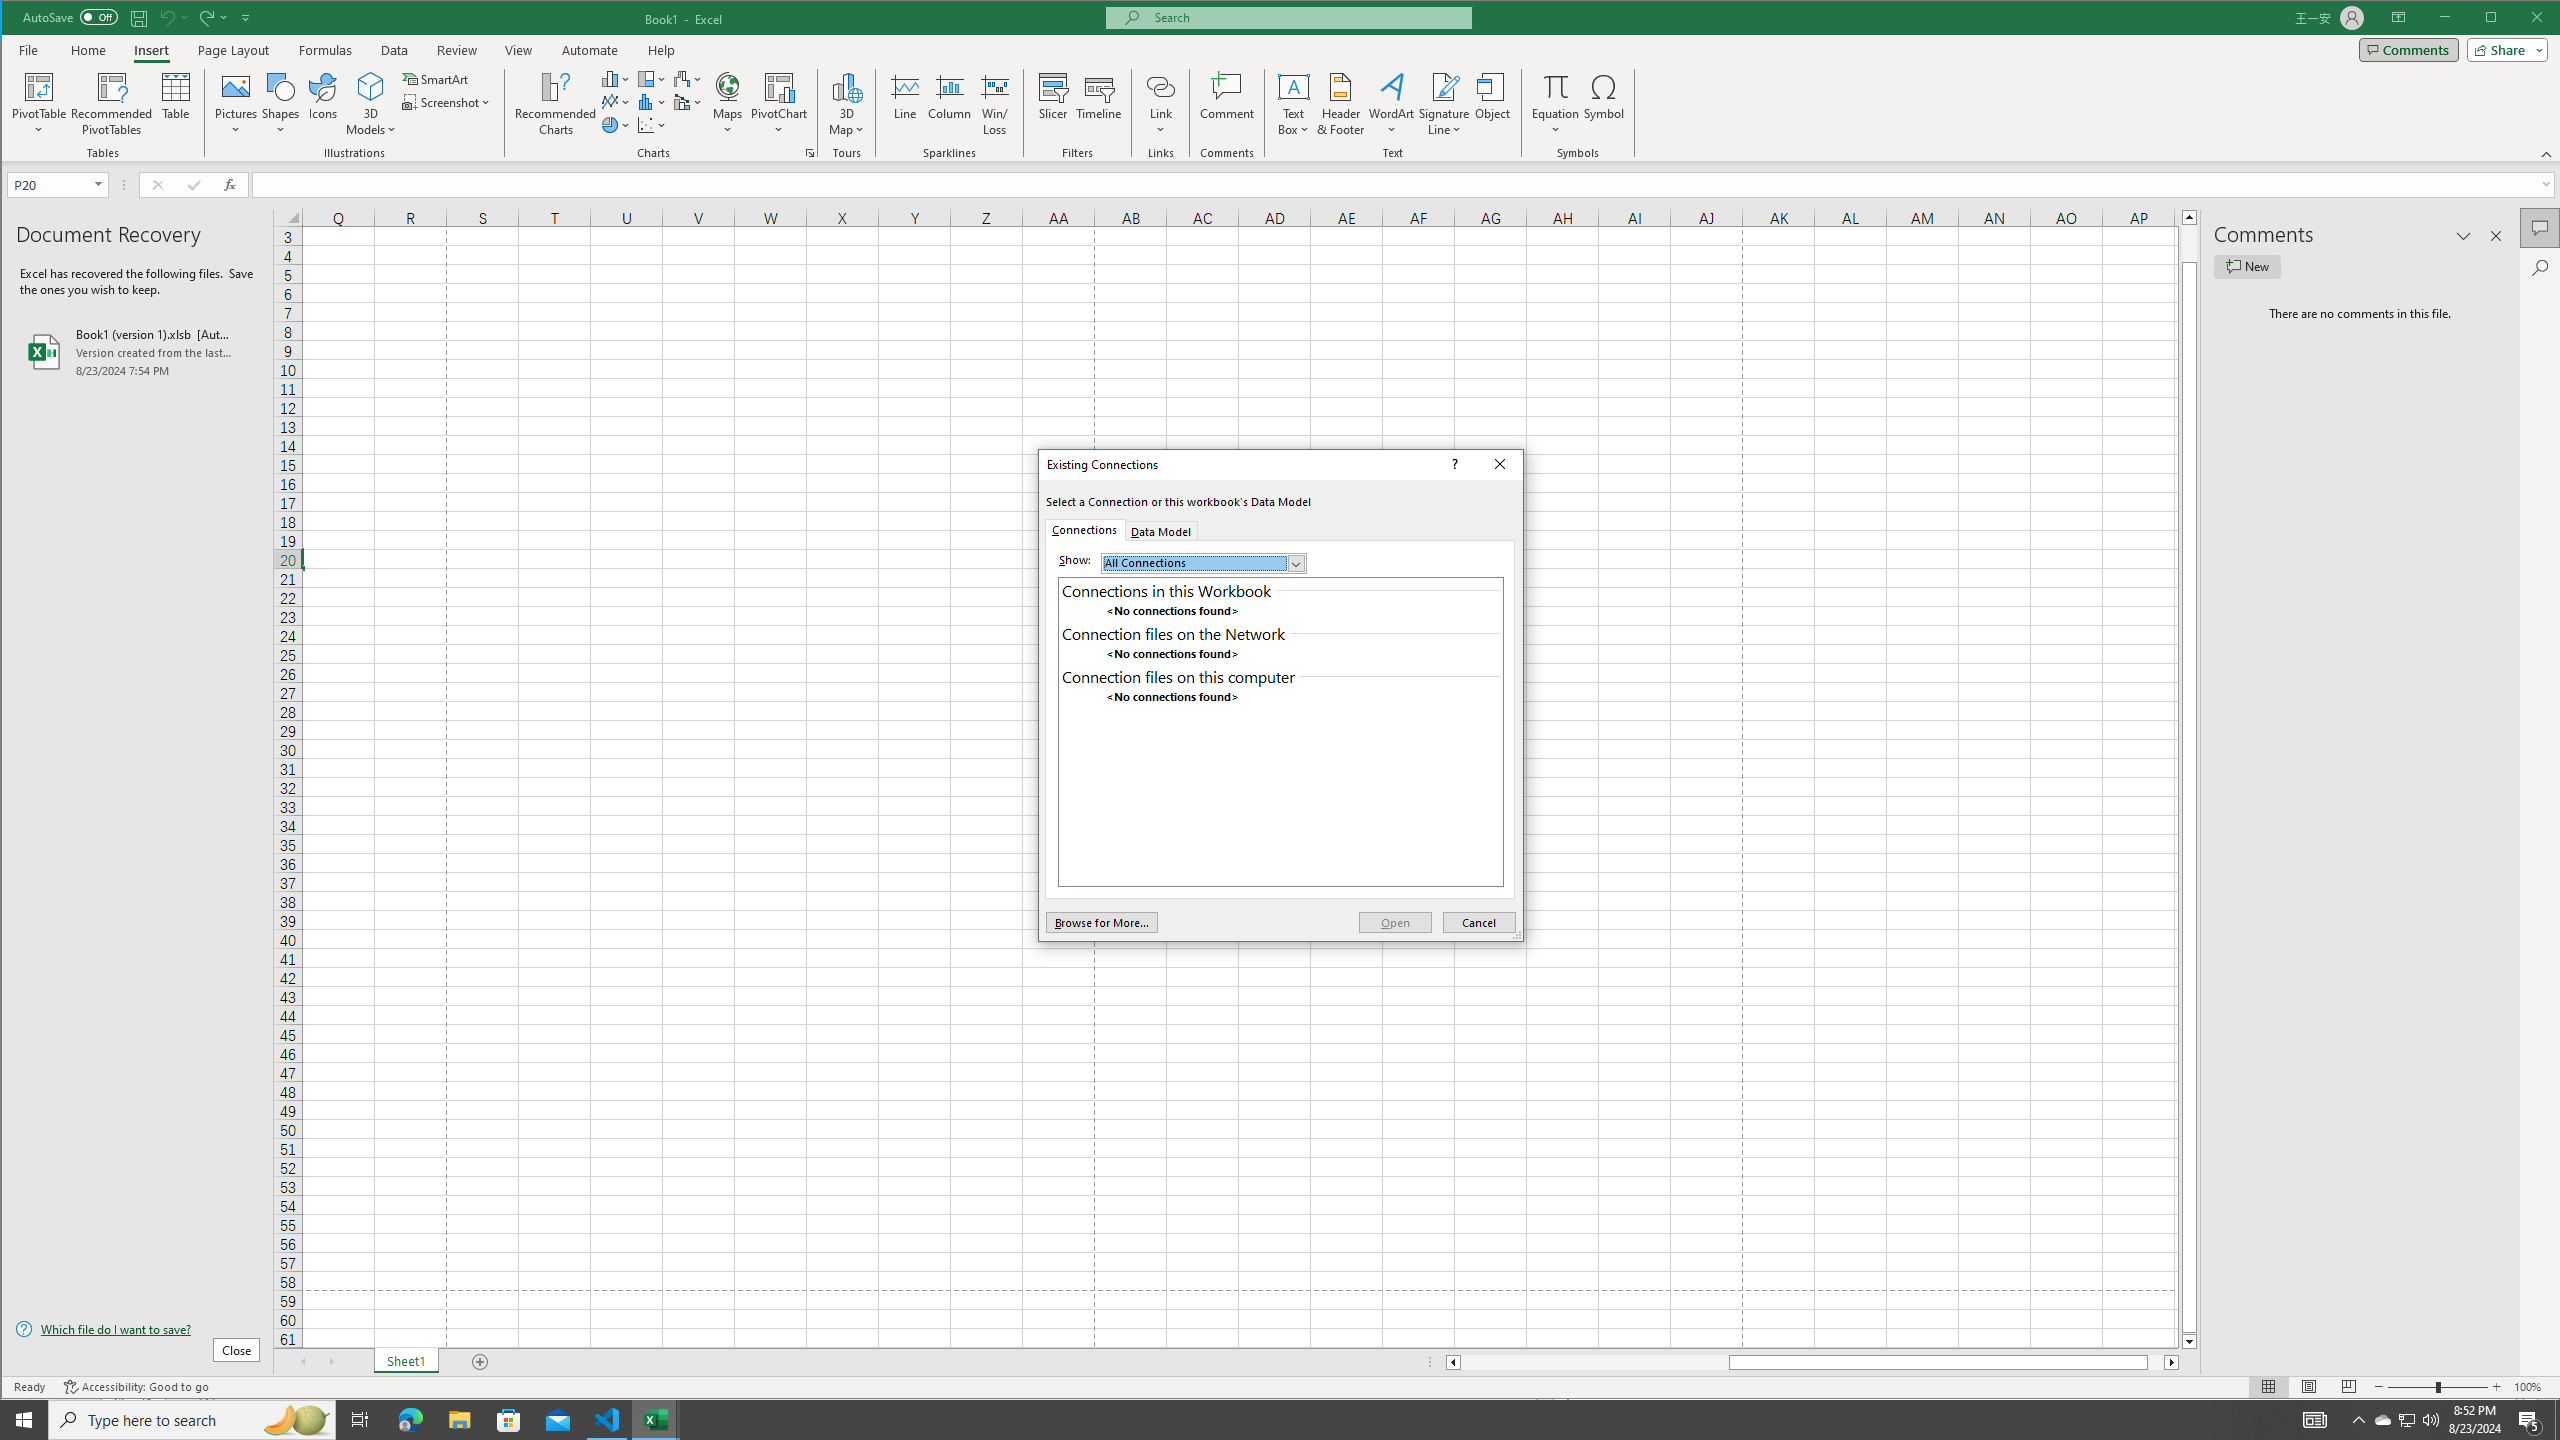  What do you see at coordinates (616, 102) in the screenshot?
I see `Insert Line or Area Chart` at bounding box center [616, 102].